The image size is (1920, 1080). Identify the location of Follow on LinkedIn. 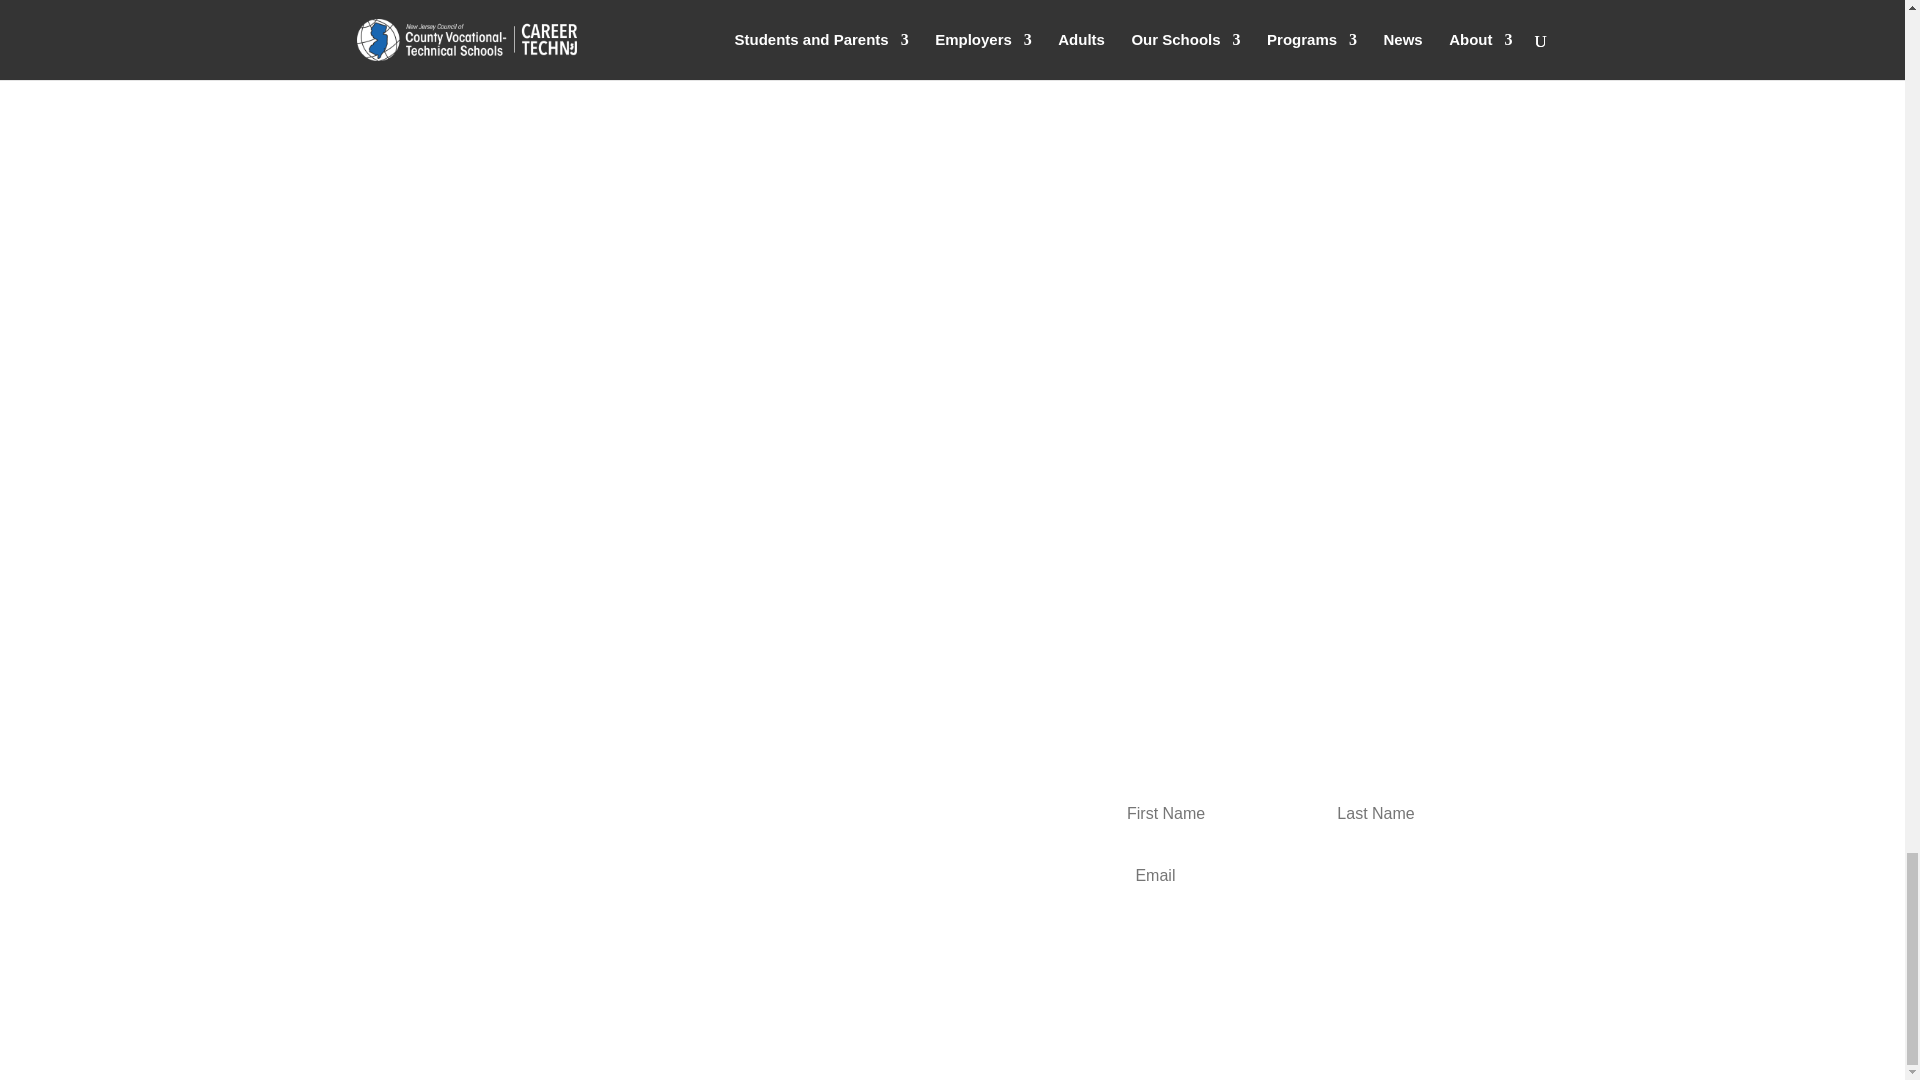
(448, 872).